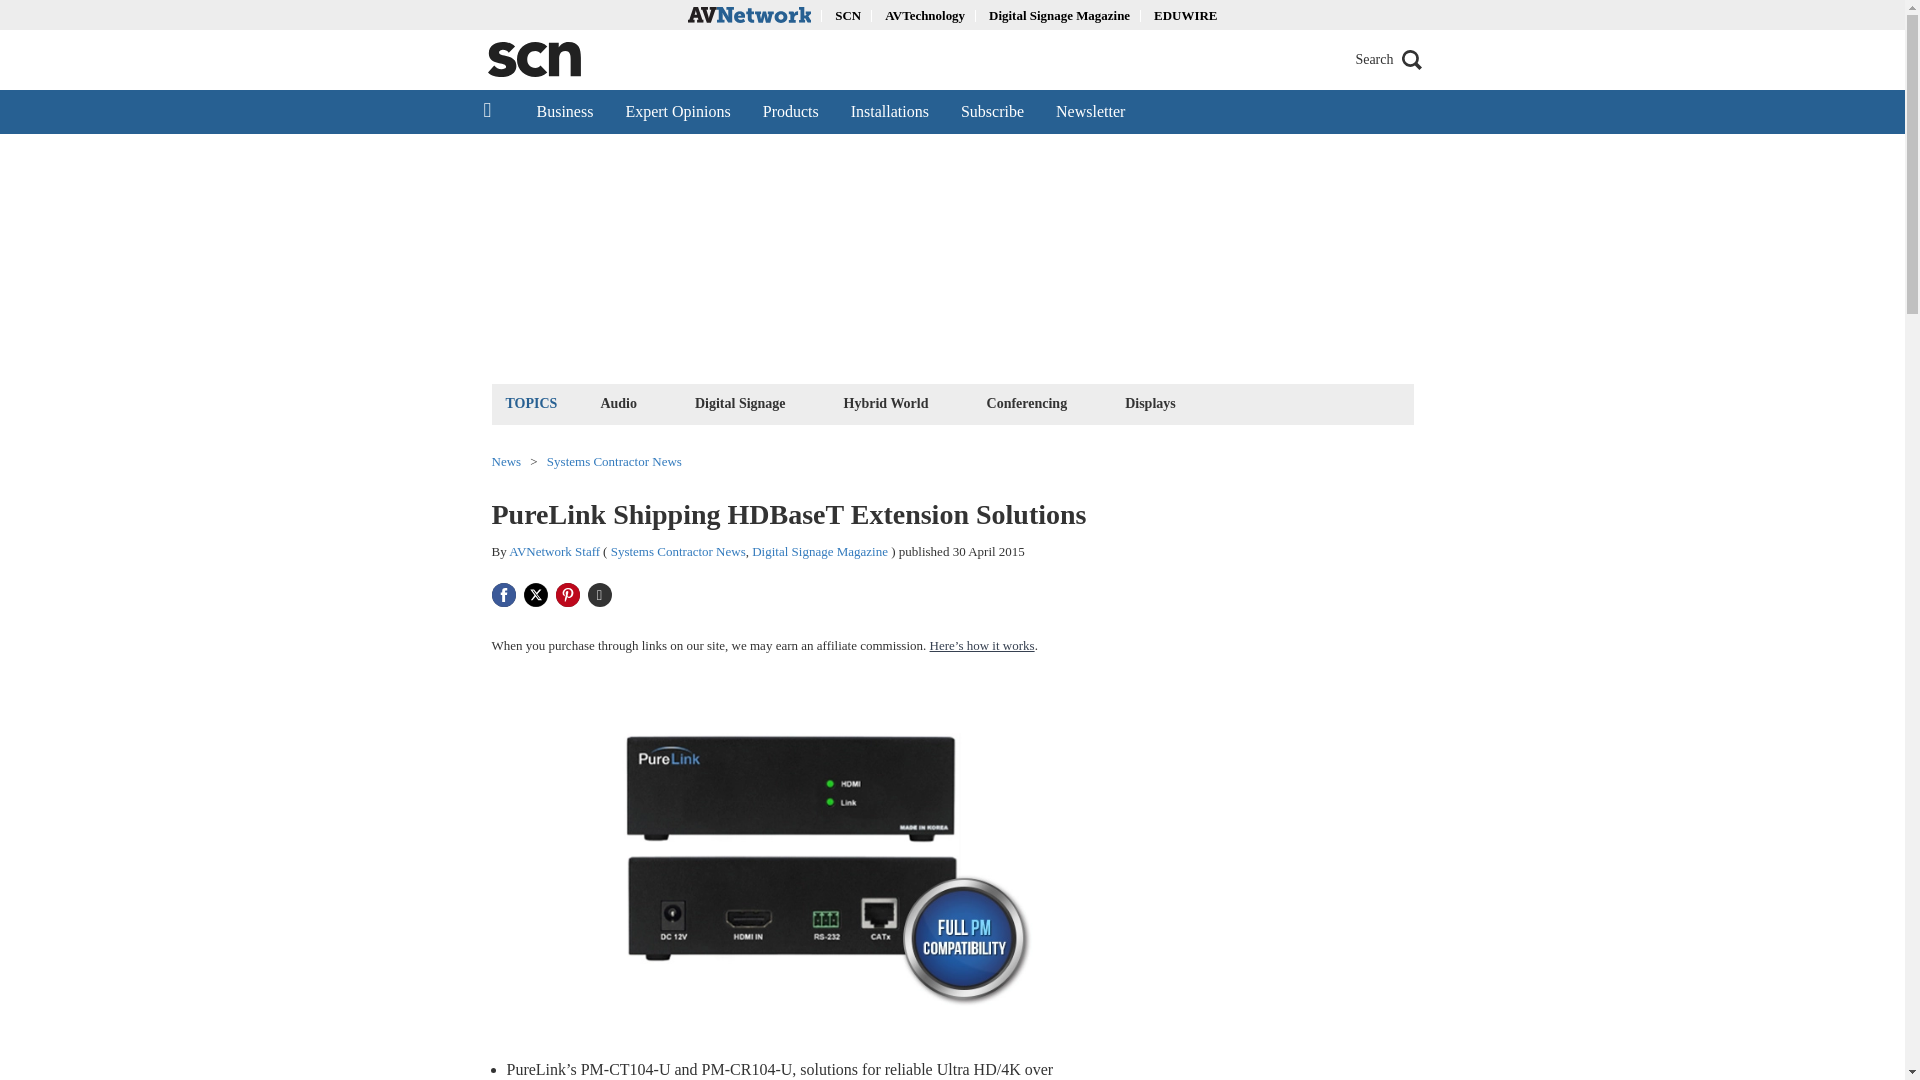  What do you see at coordinates (1090, 111) in the screenshot?
I see `Newsletter` at bounding box center [1090, 111].